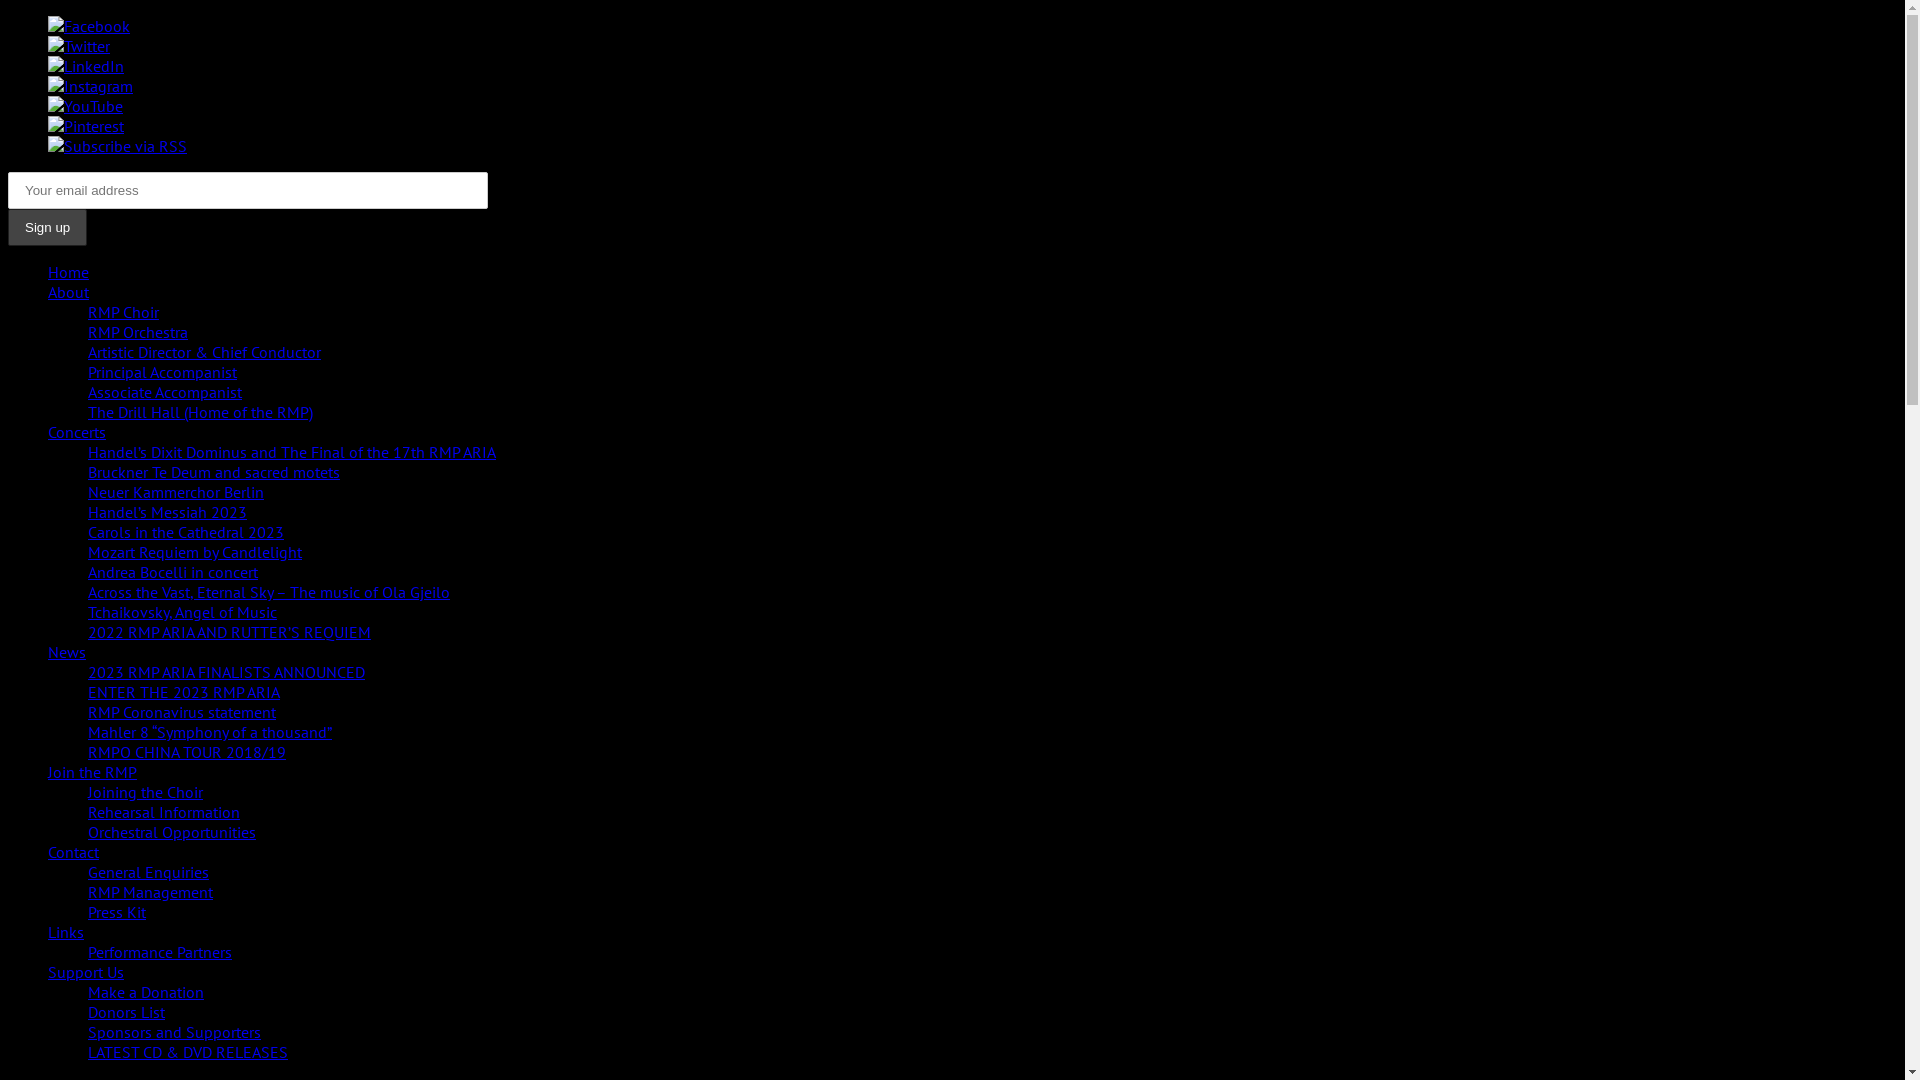 The width and height of the screenshot is (1920, 1080). I want to click on Orchestral Opportunities, so click(172, 832).